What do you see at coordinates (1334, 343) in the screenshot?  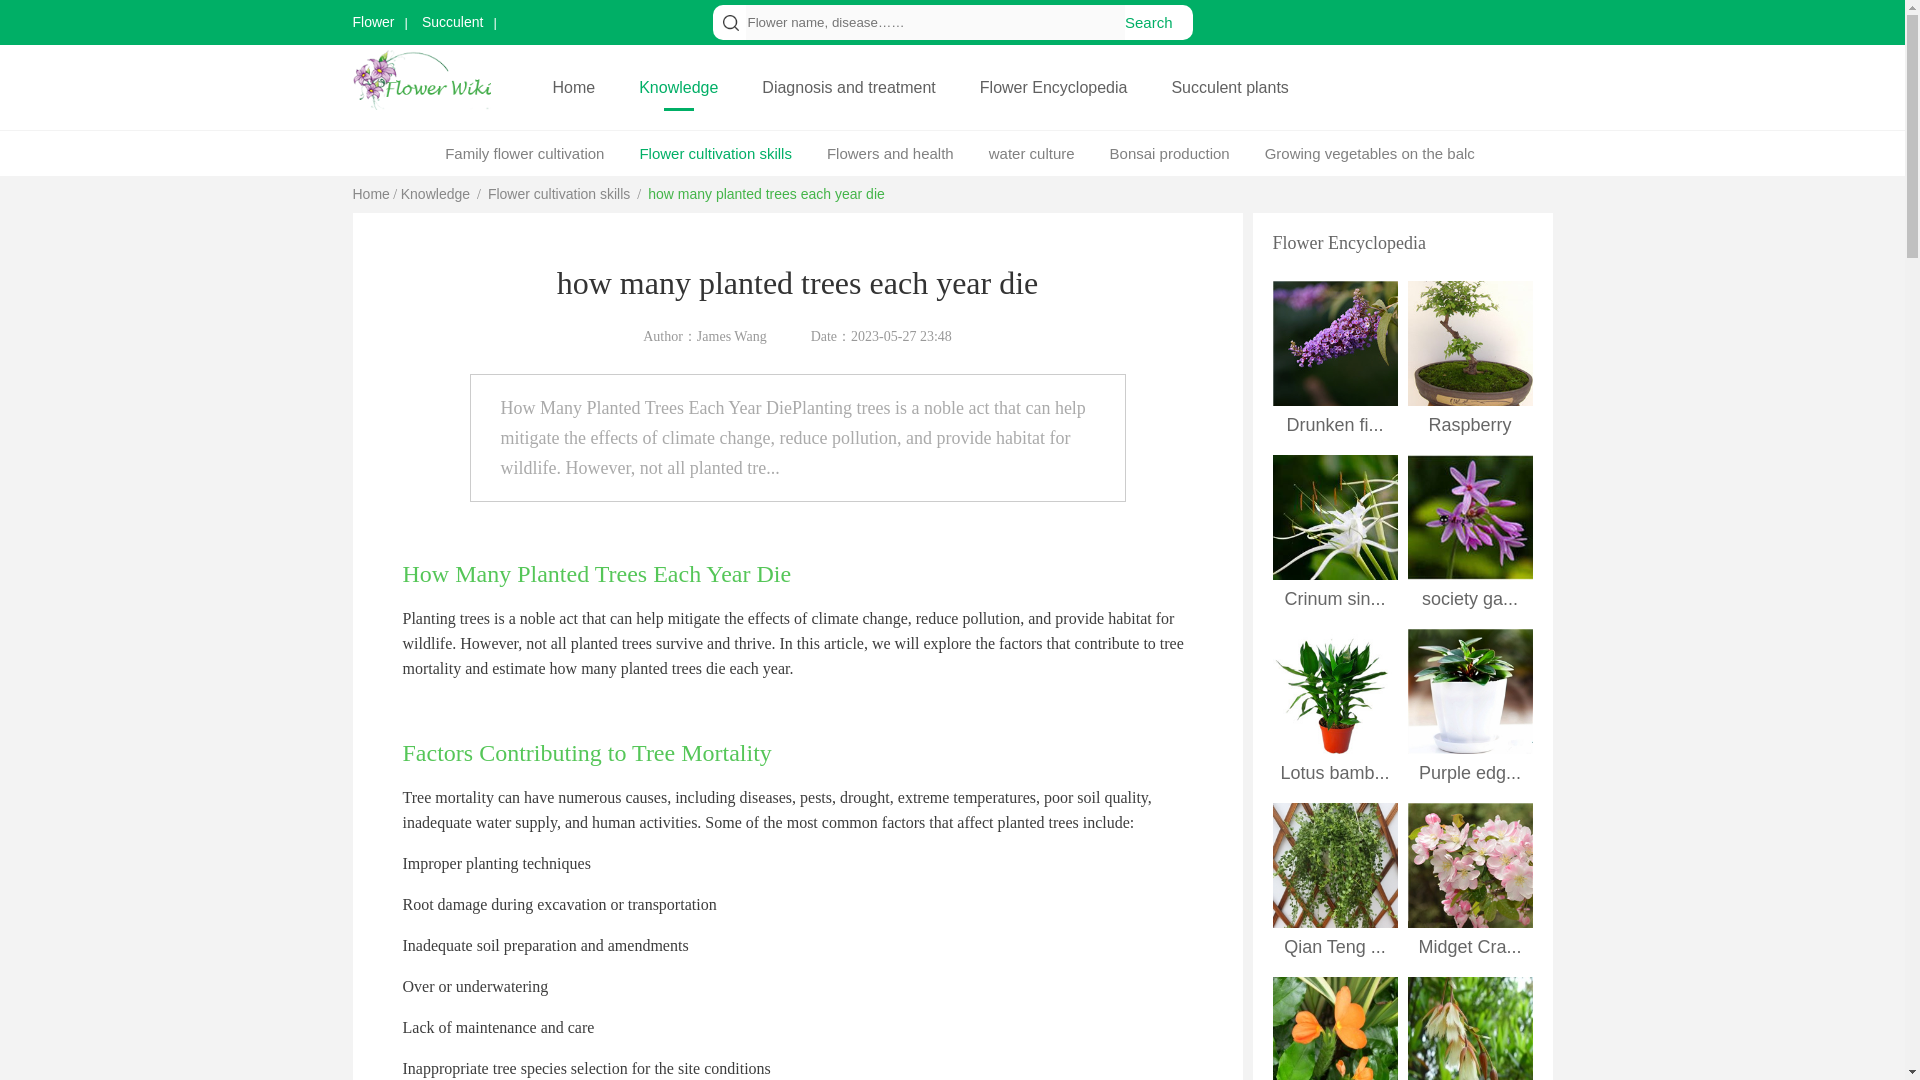 I see `Drunken fish grass` at bounding box center [1334, 343].